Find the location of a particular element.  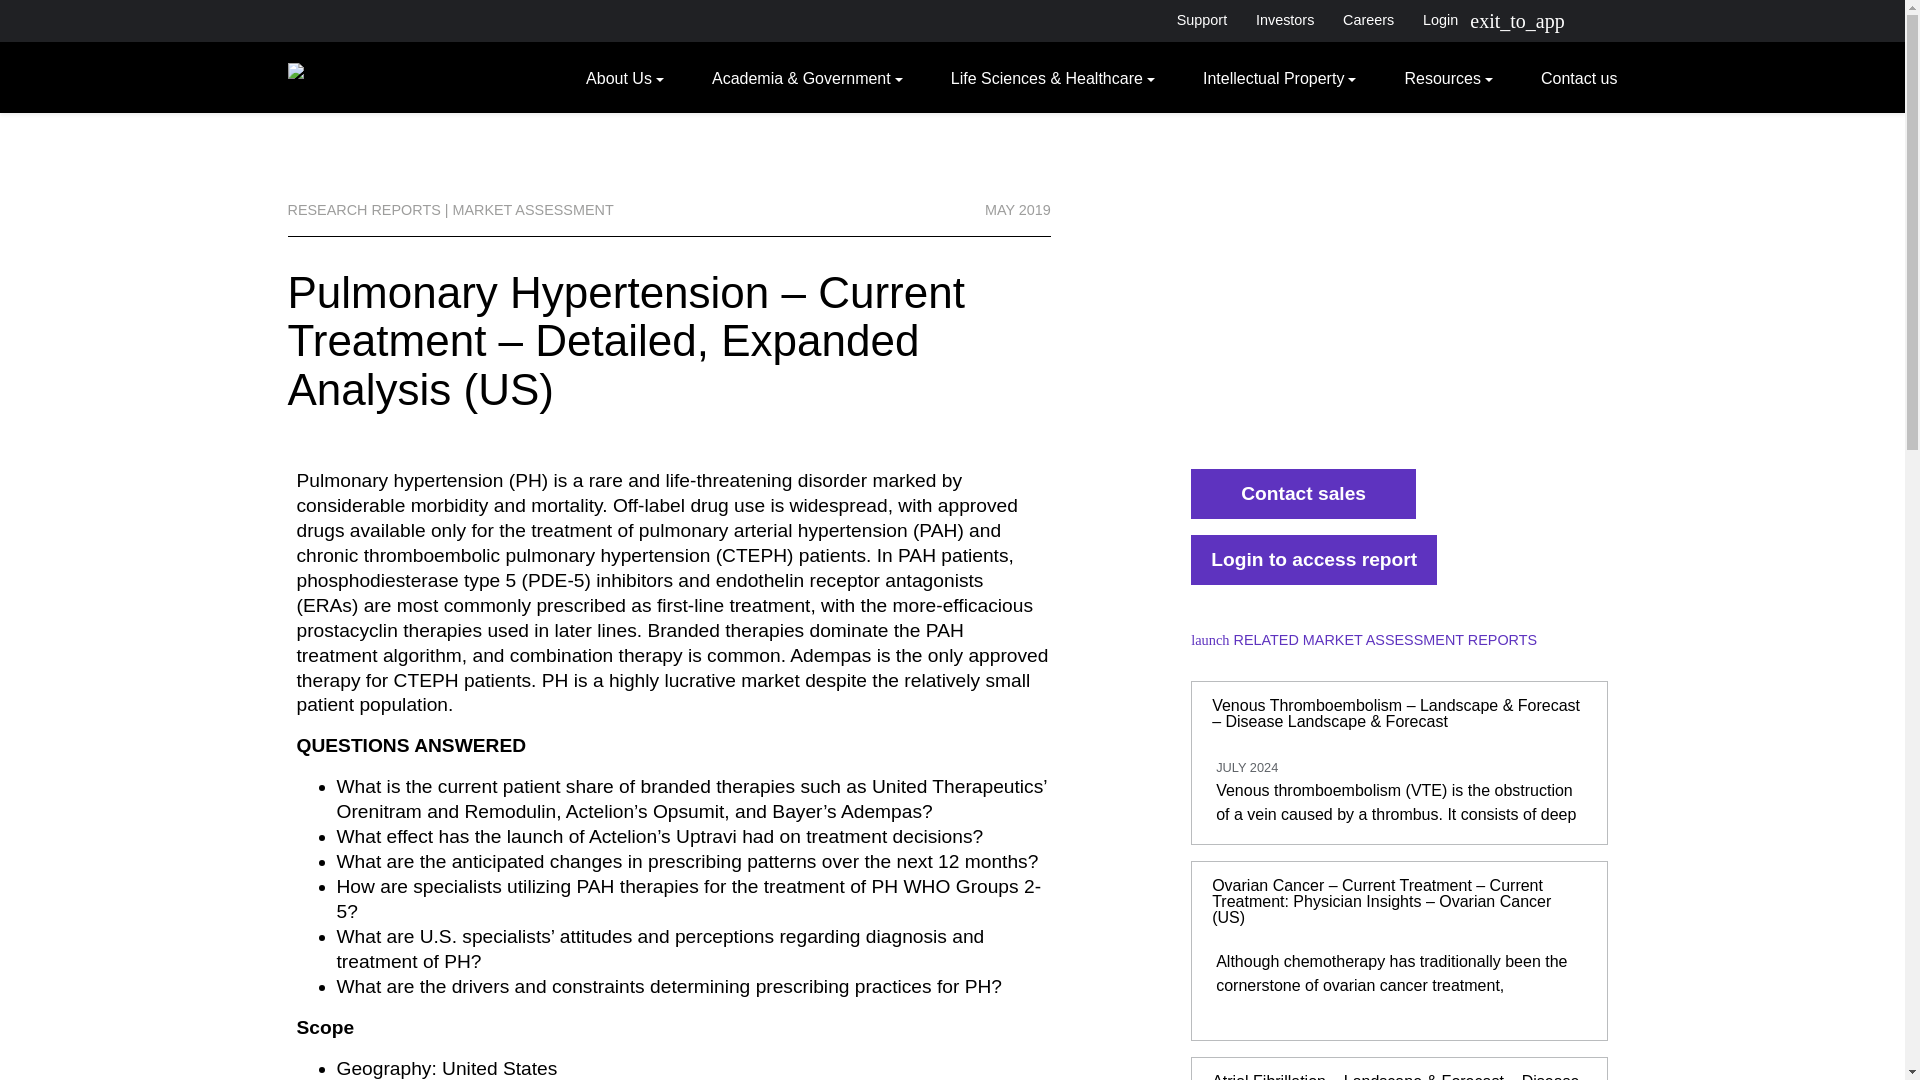

About Us is located at coordinates (624, 77).